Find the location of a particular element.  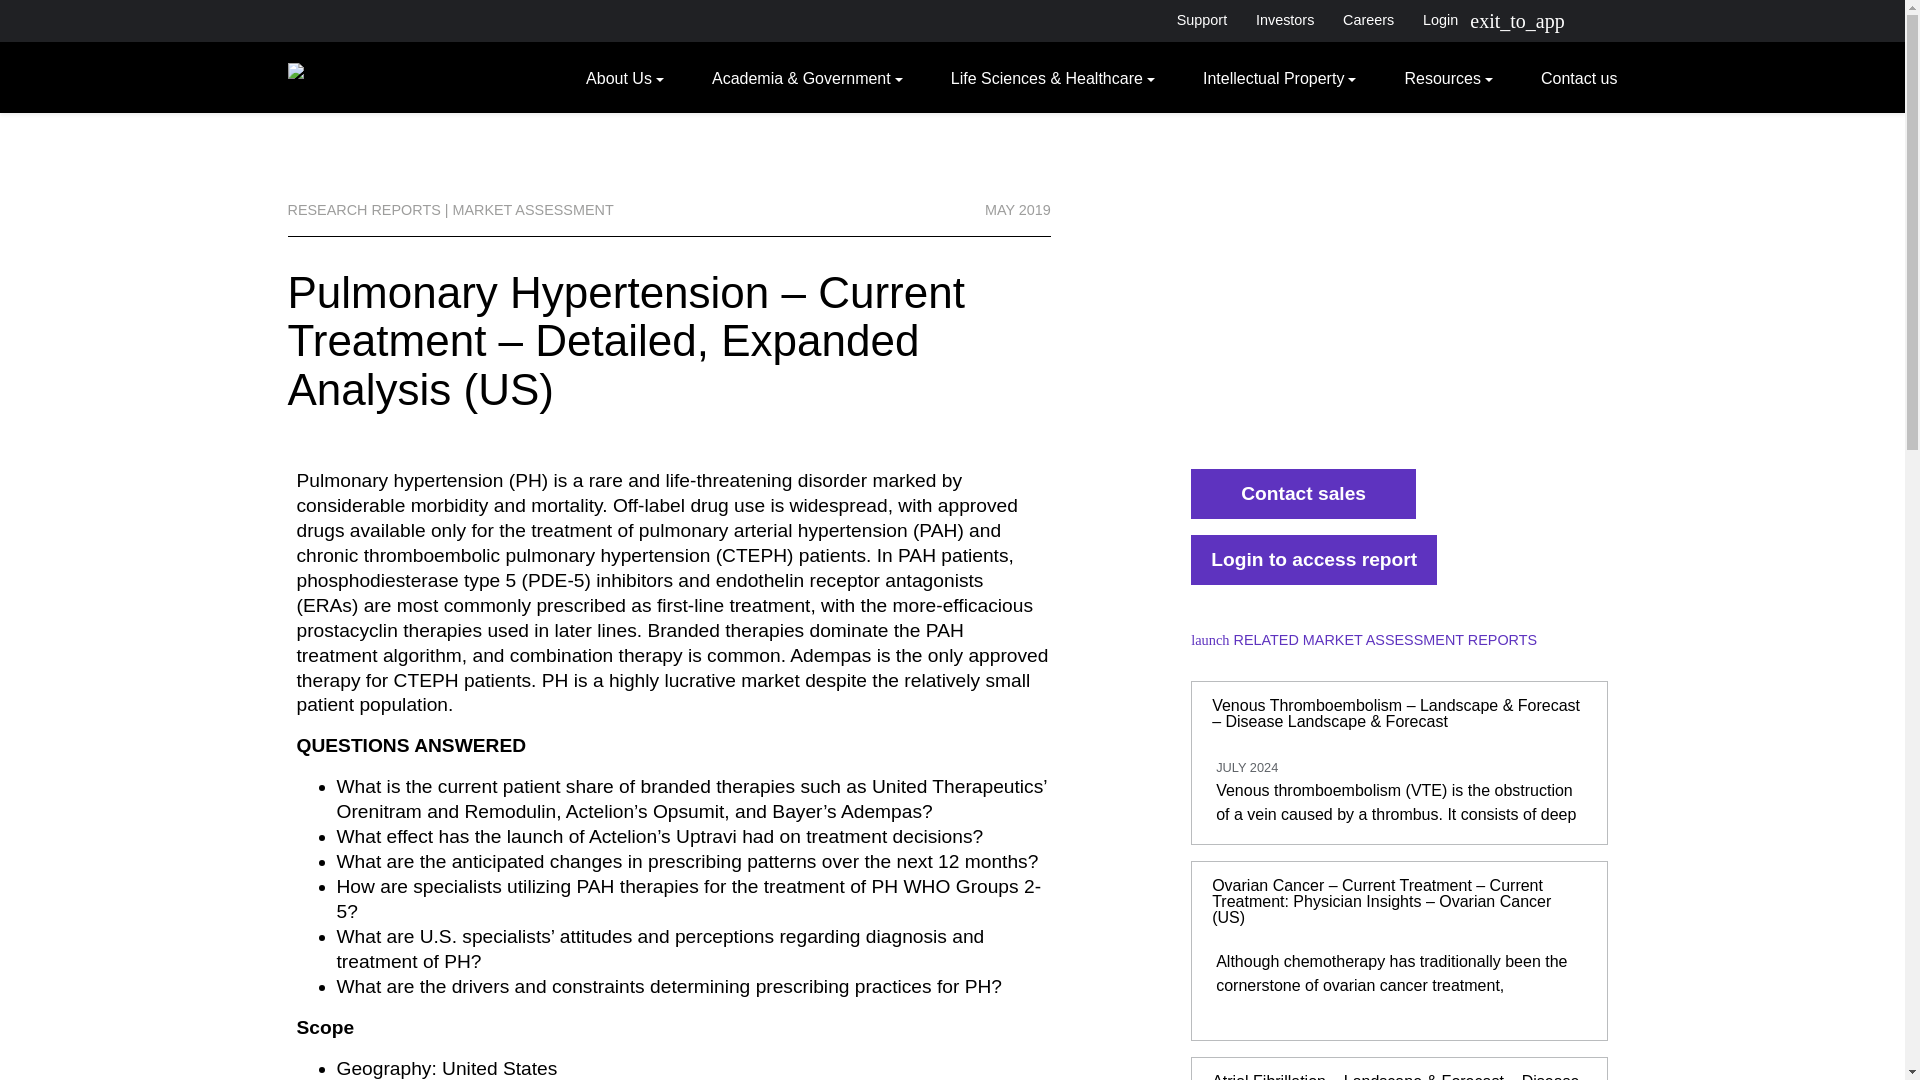

About Us is located at coordinates (624, 77).